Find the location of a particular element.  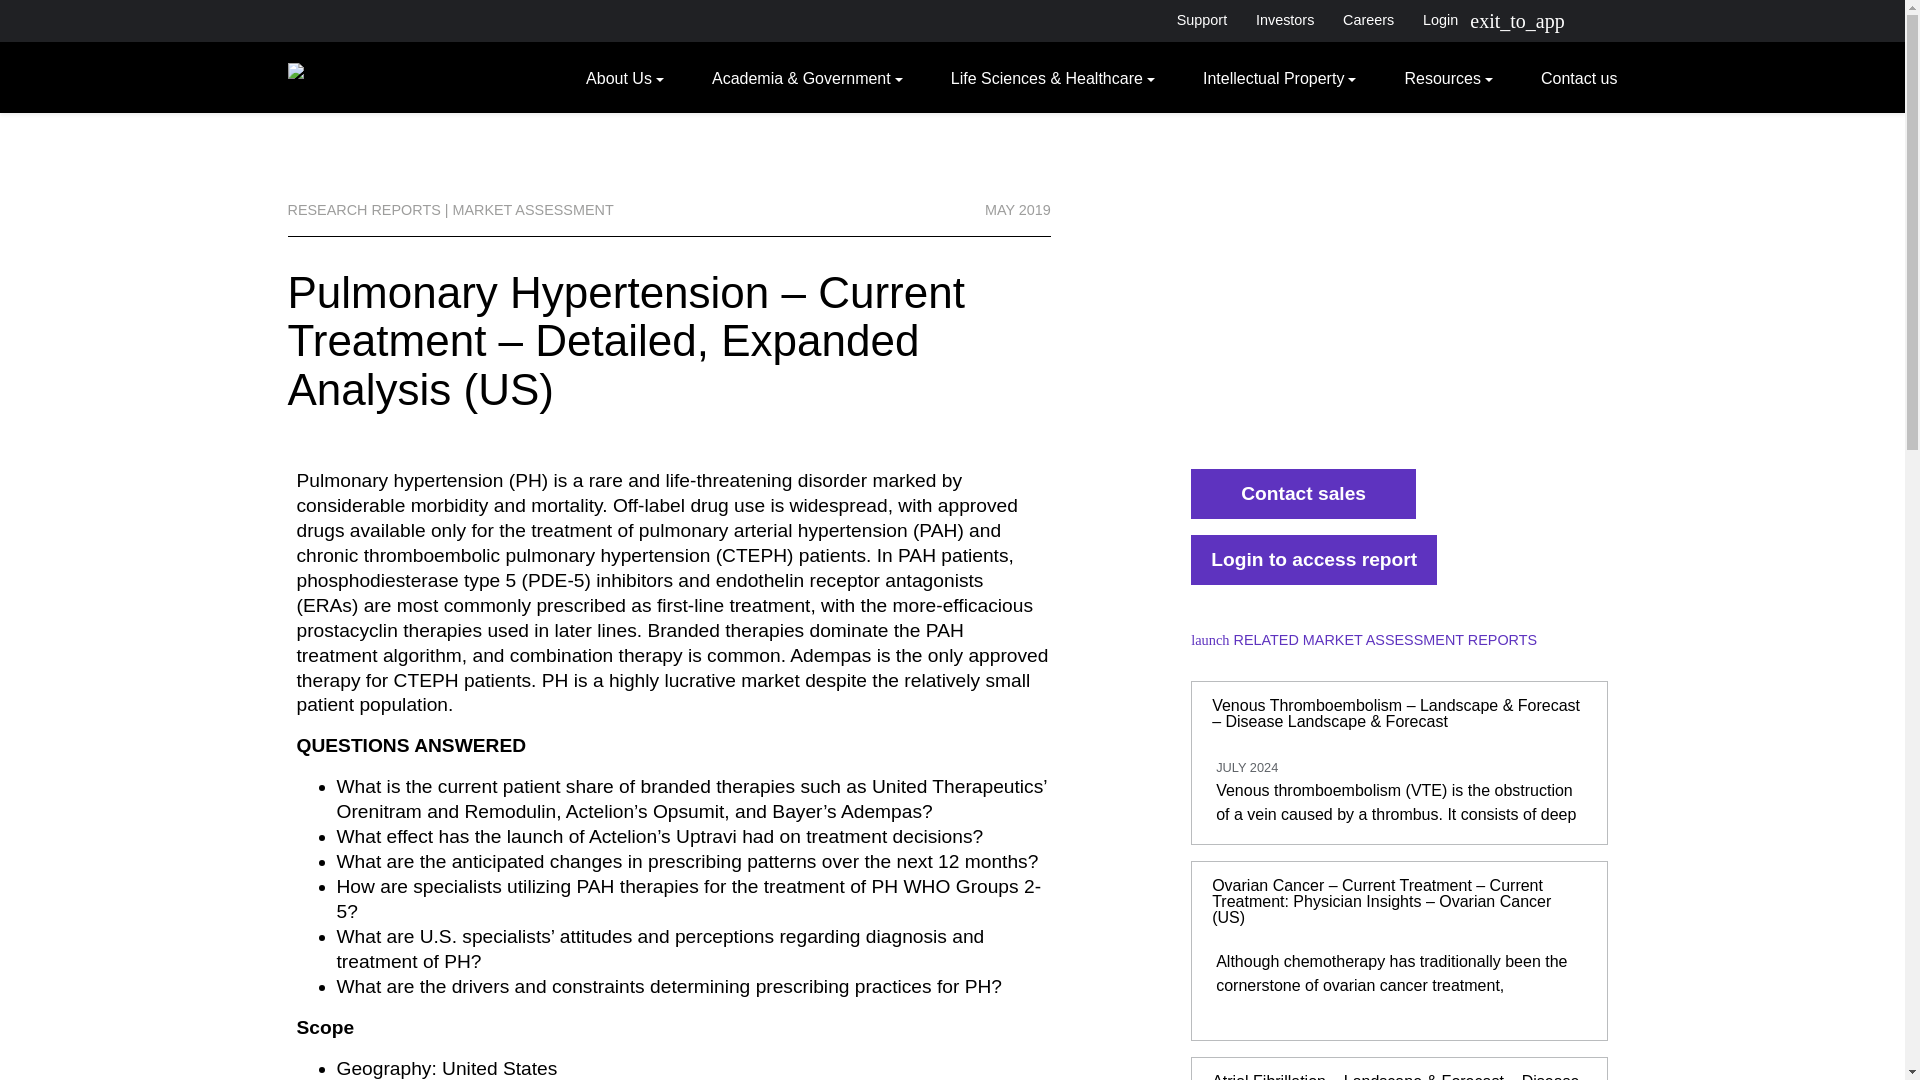

About Us is located at coordinates (624, 77).